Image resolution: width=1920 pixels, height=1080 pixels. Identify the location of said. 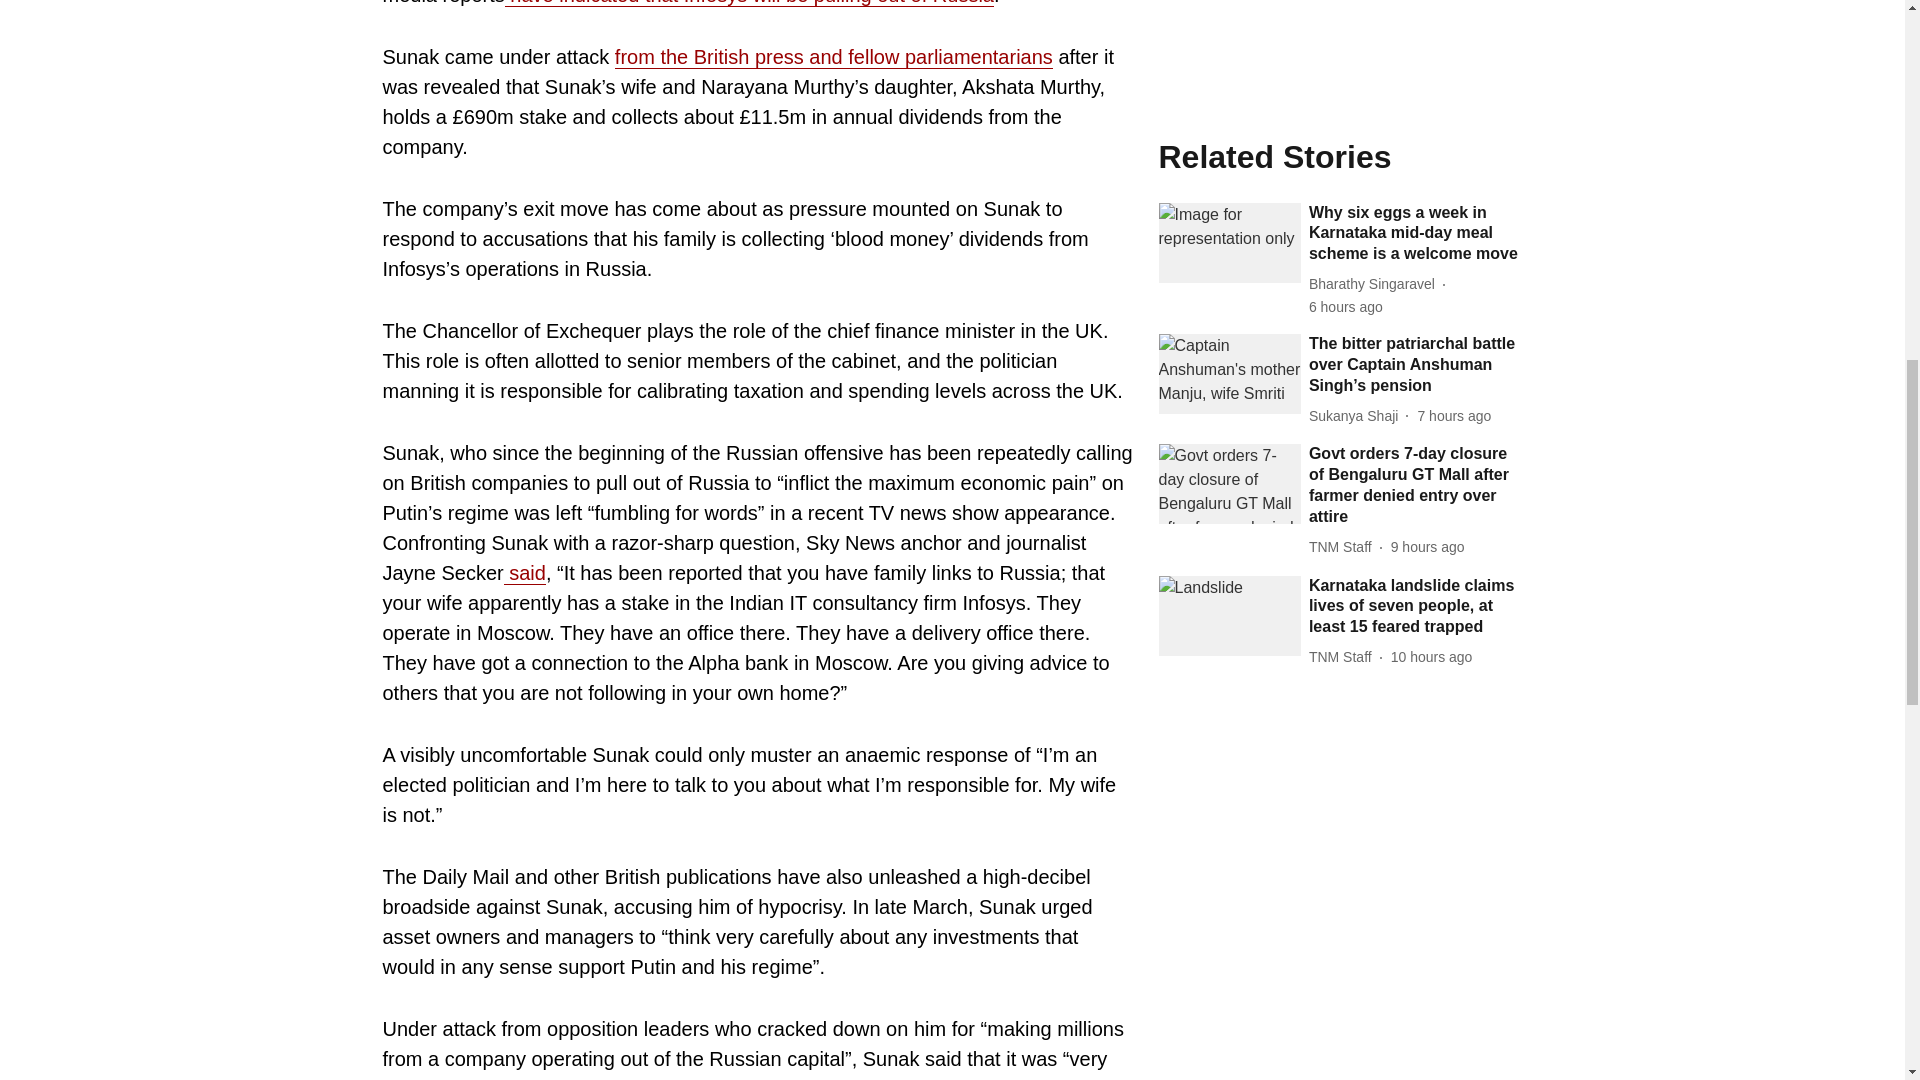
(524, 573).